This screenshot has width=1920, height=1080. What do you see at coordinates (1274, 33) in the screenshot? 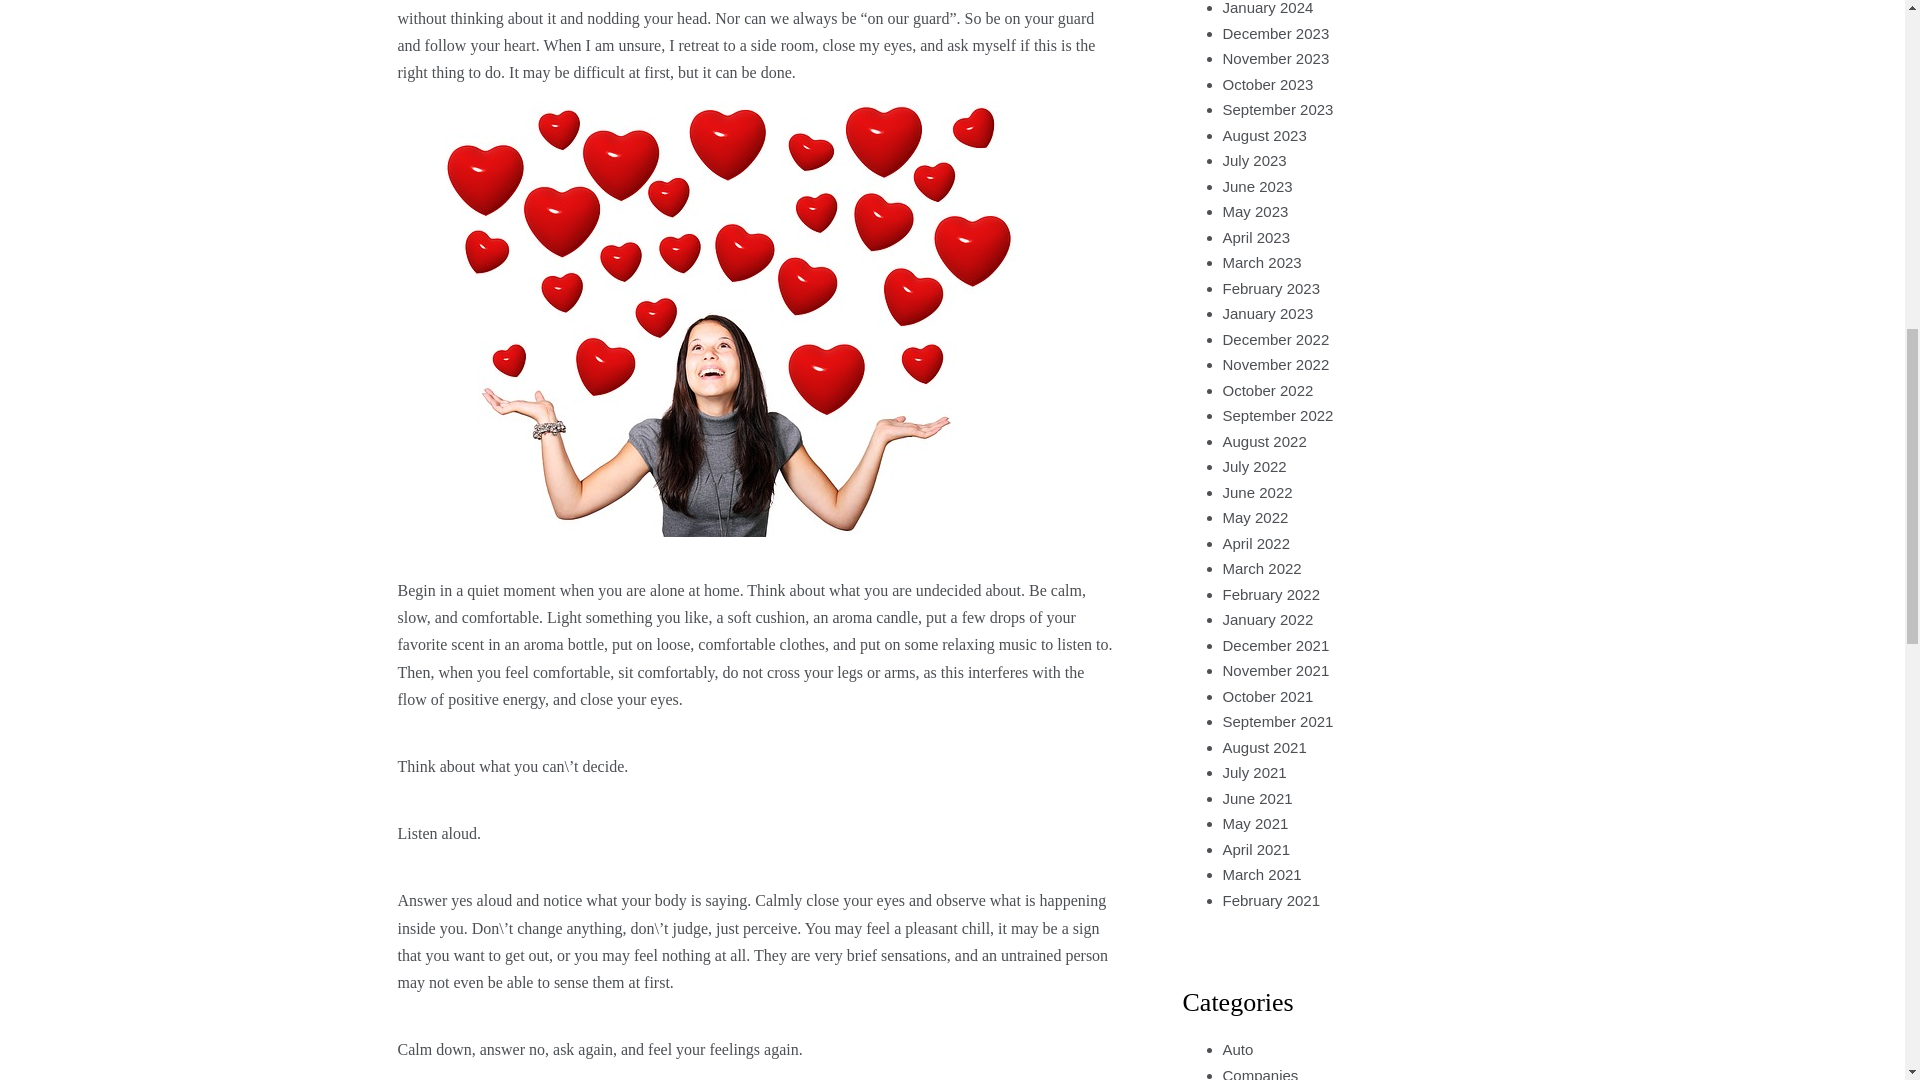
I see `December 2023` at bounding box center [1274, 33].